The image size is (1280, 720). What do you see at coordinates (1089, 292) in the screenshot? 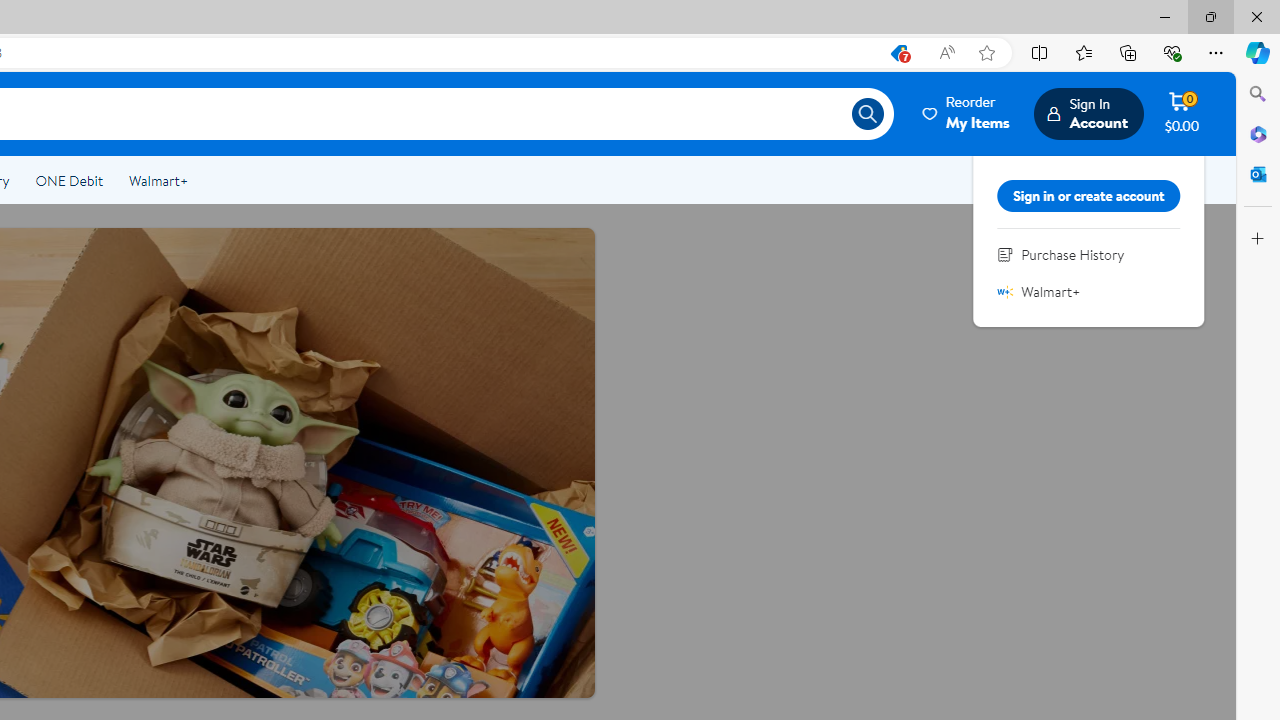
I see `Walmart+ Walmart+` at bounding box center [1089, 292].